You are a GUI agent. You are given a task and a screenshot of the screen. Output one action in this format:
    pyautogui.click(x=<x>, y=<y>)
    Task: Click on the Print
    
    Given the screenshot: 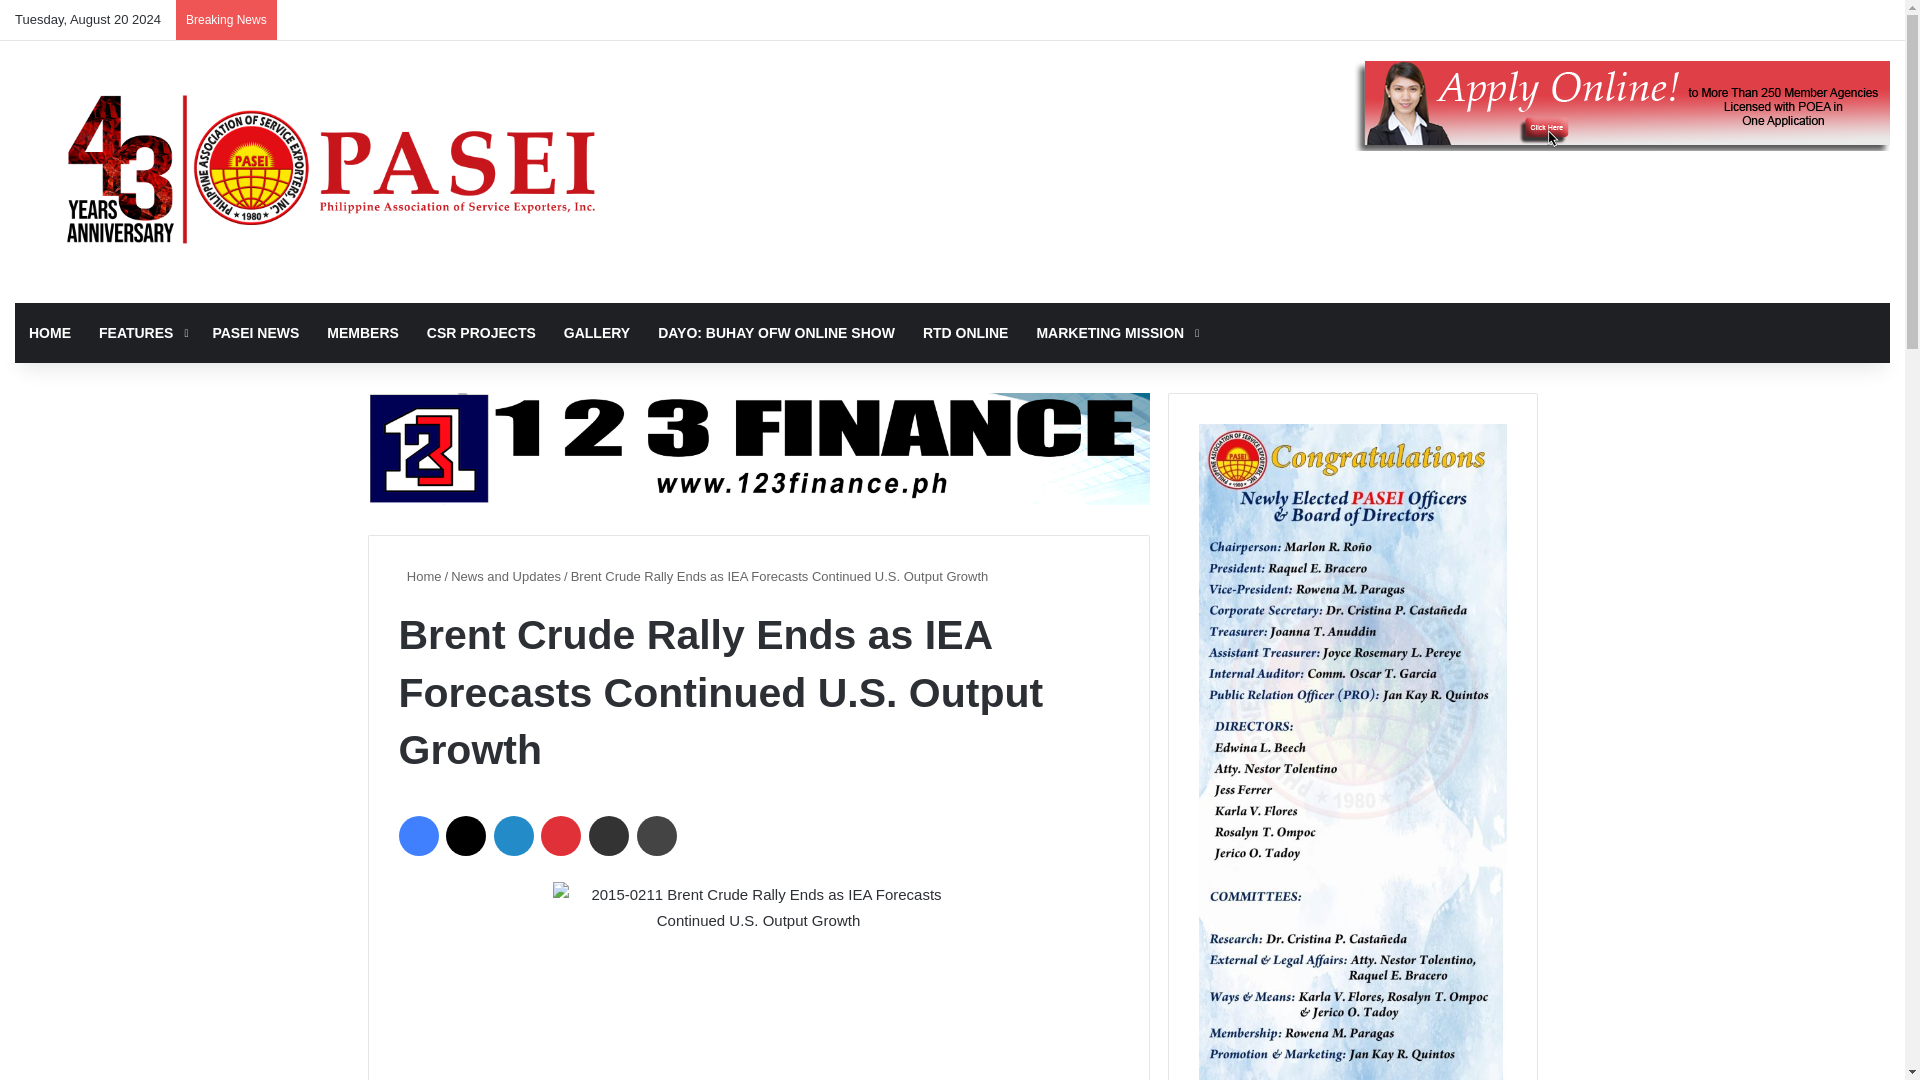 What is the action you would take?
    pyautogui.click(x=657, y=836)
    